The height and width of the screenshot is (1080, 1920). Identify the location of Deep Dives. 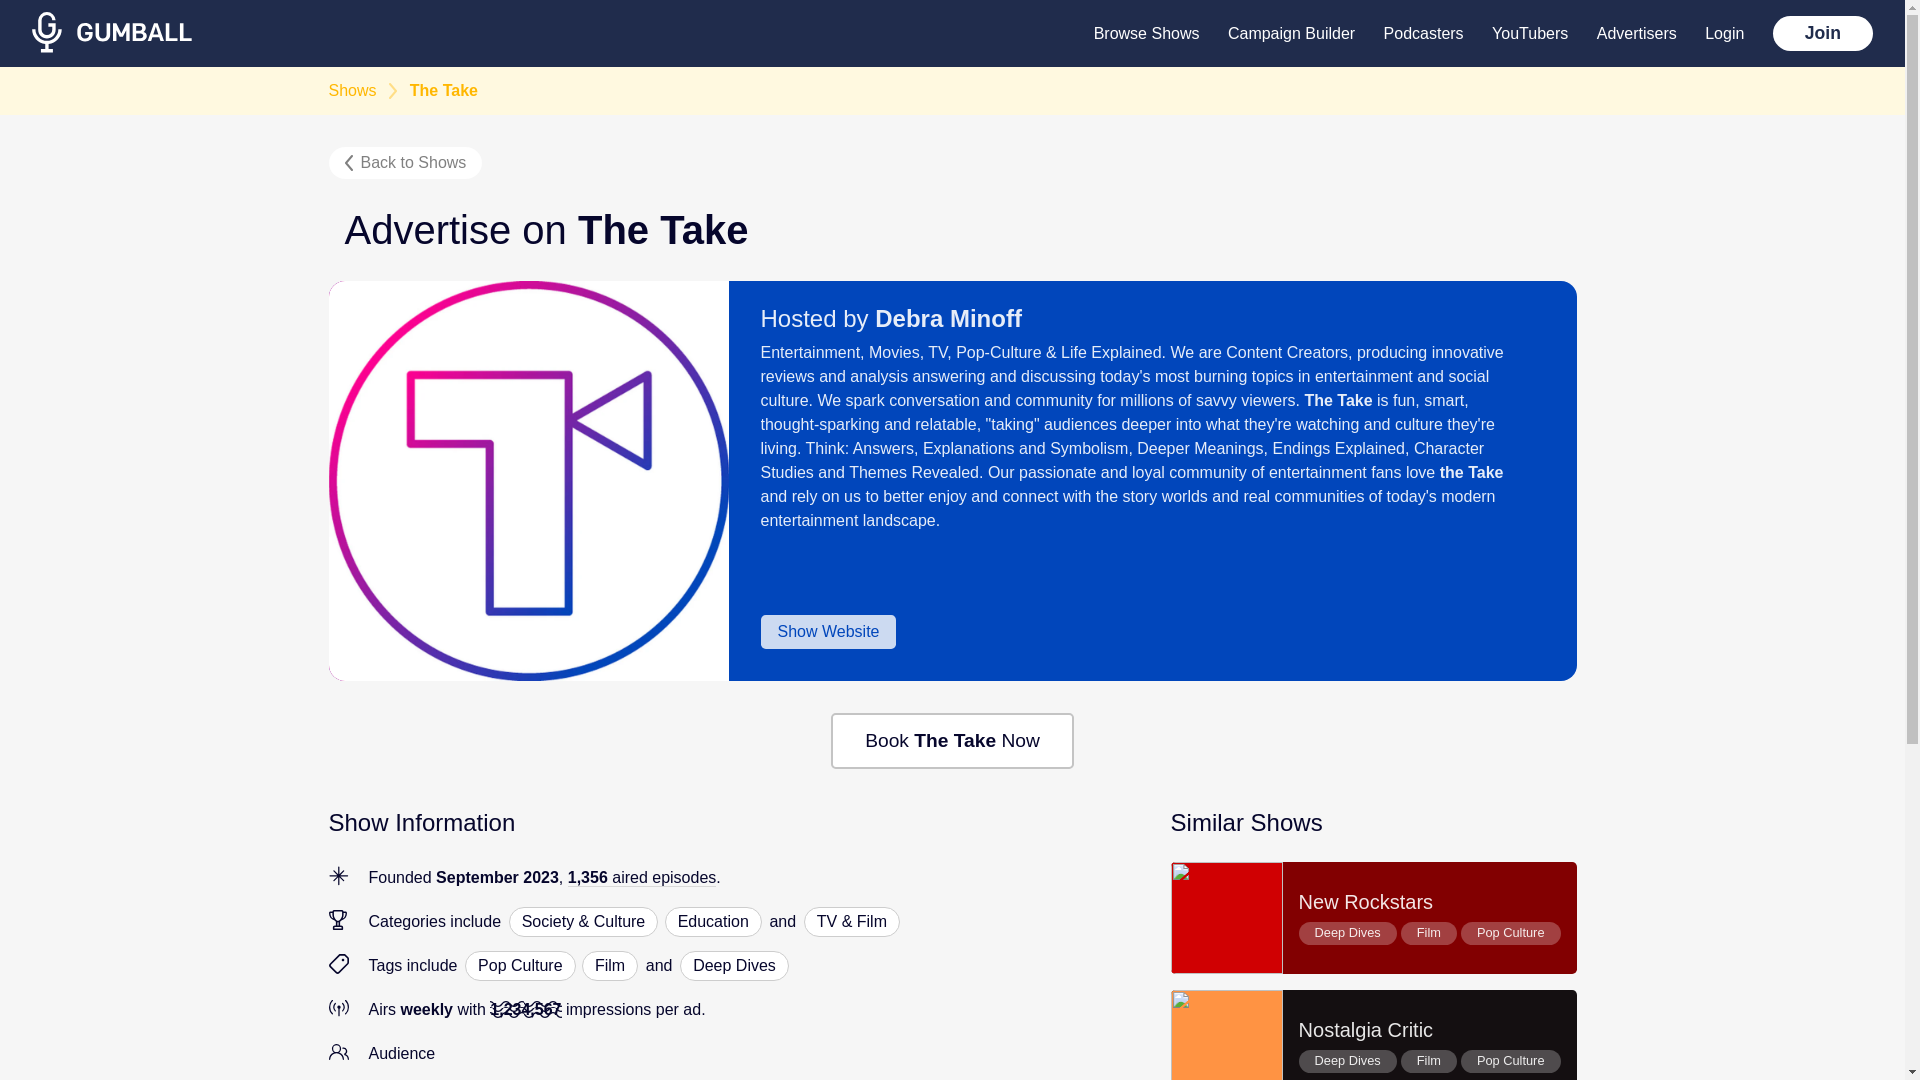
(520, 966).